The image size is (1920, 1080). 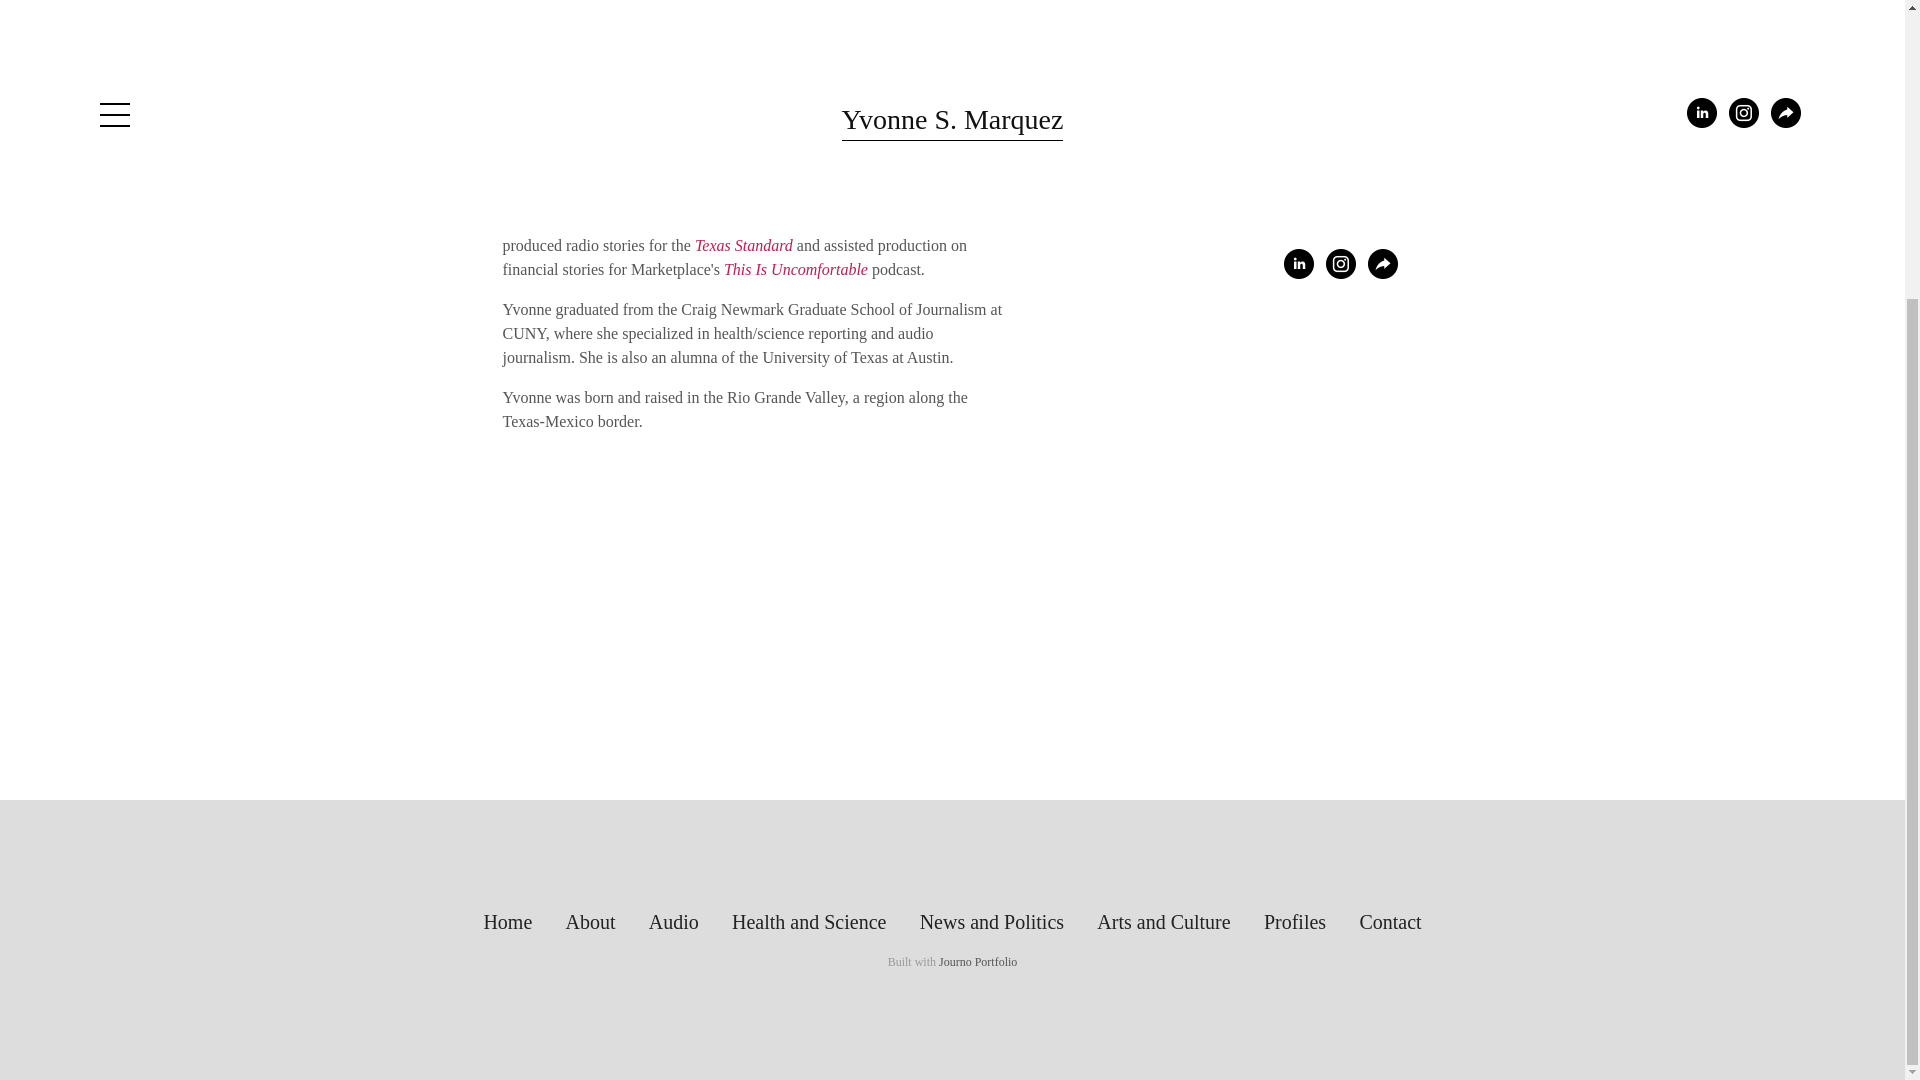 I want to click on The Dallas Morning News, so click(x=694, y=221).